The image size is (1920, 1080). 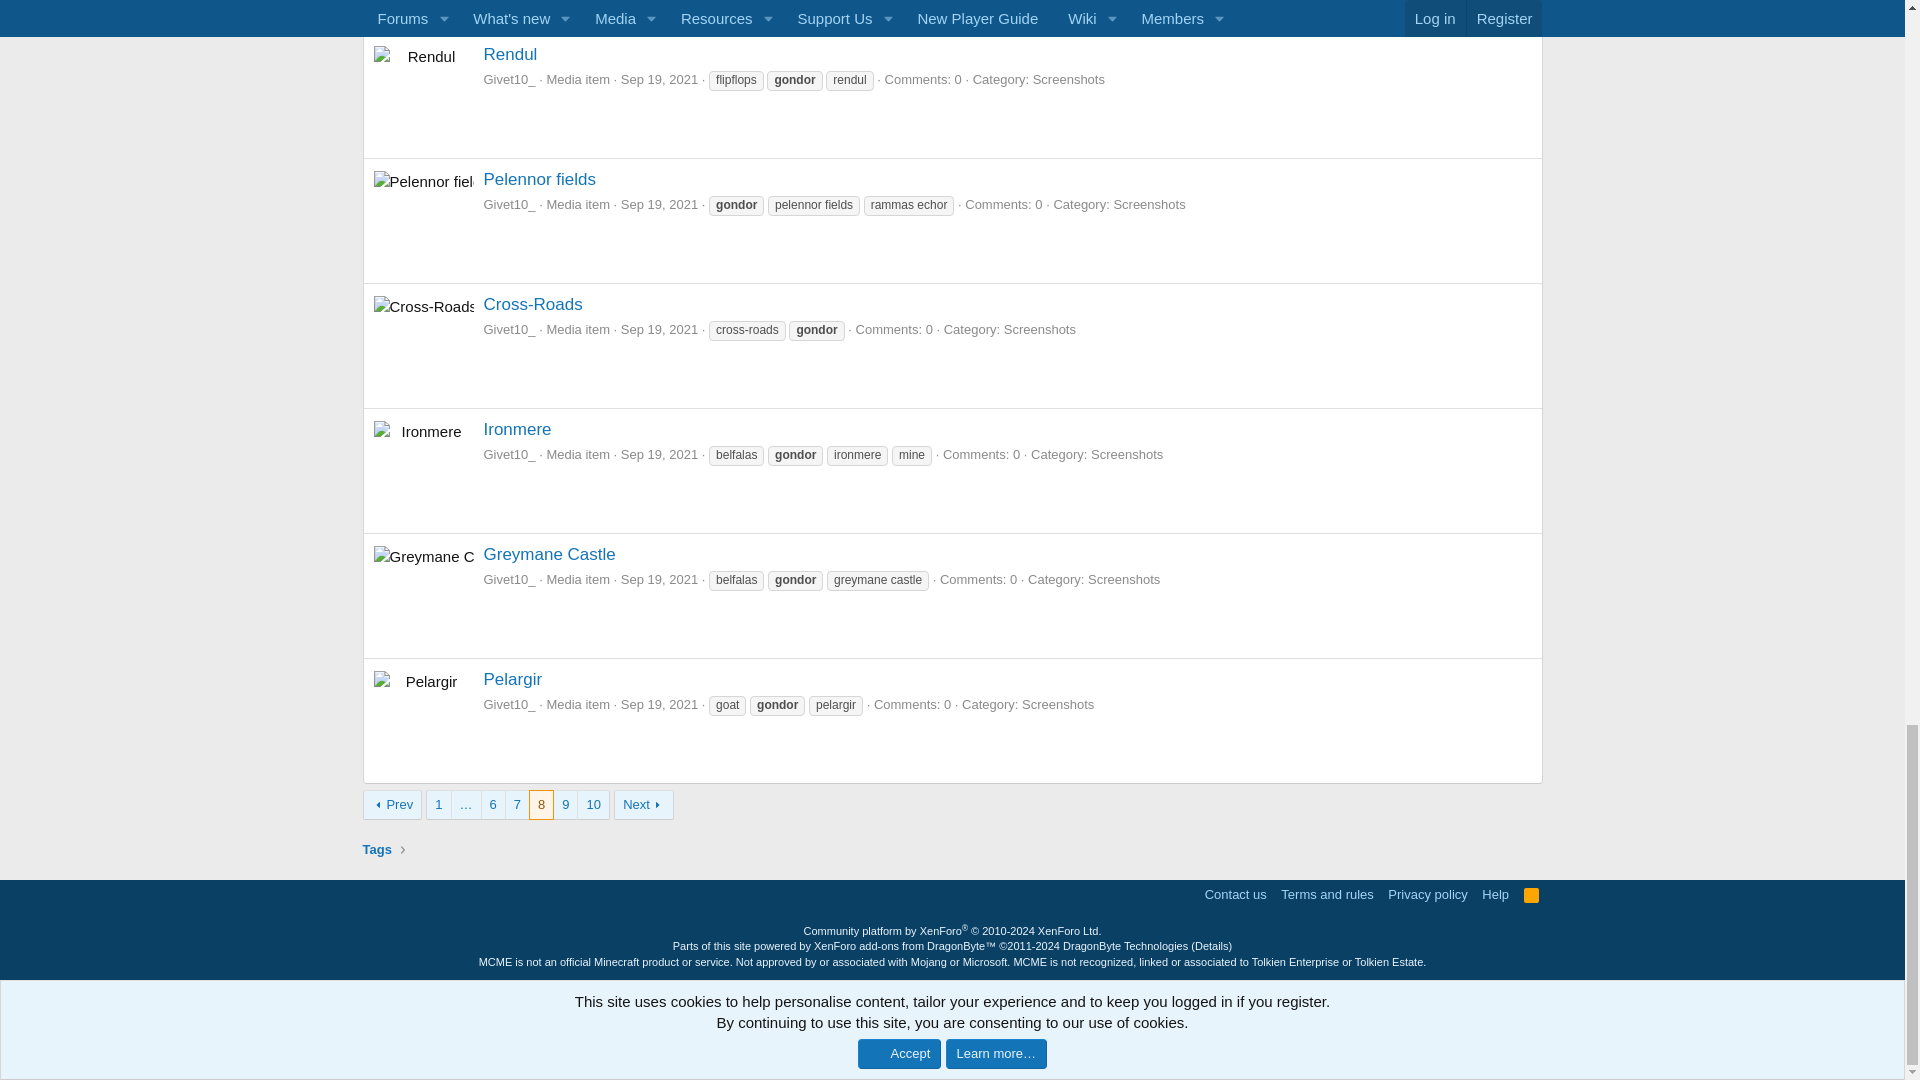 I want to click on Style variation, so click(x=372, y=892).